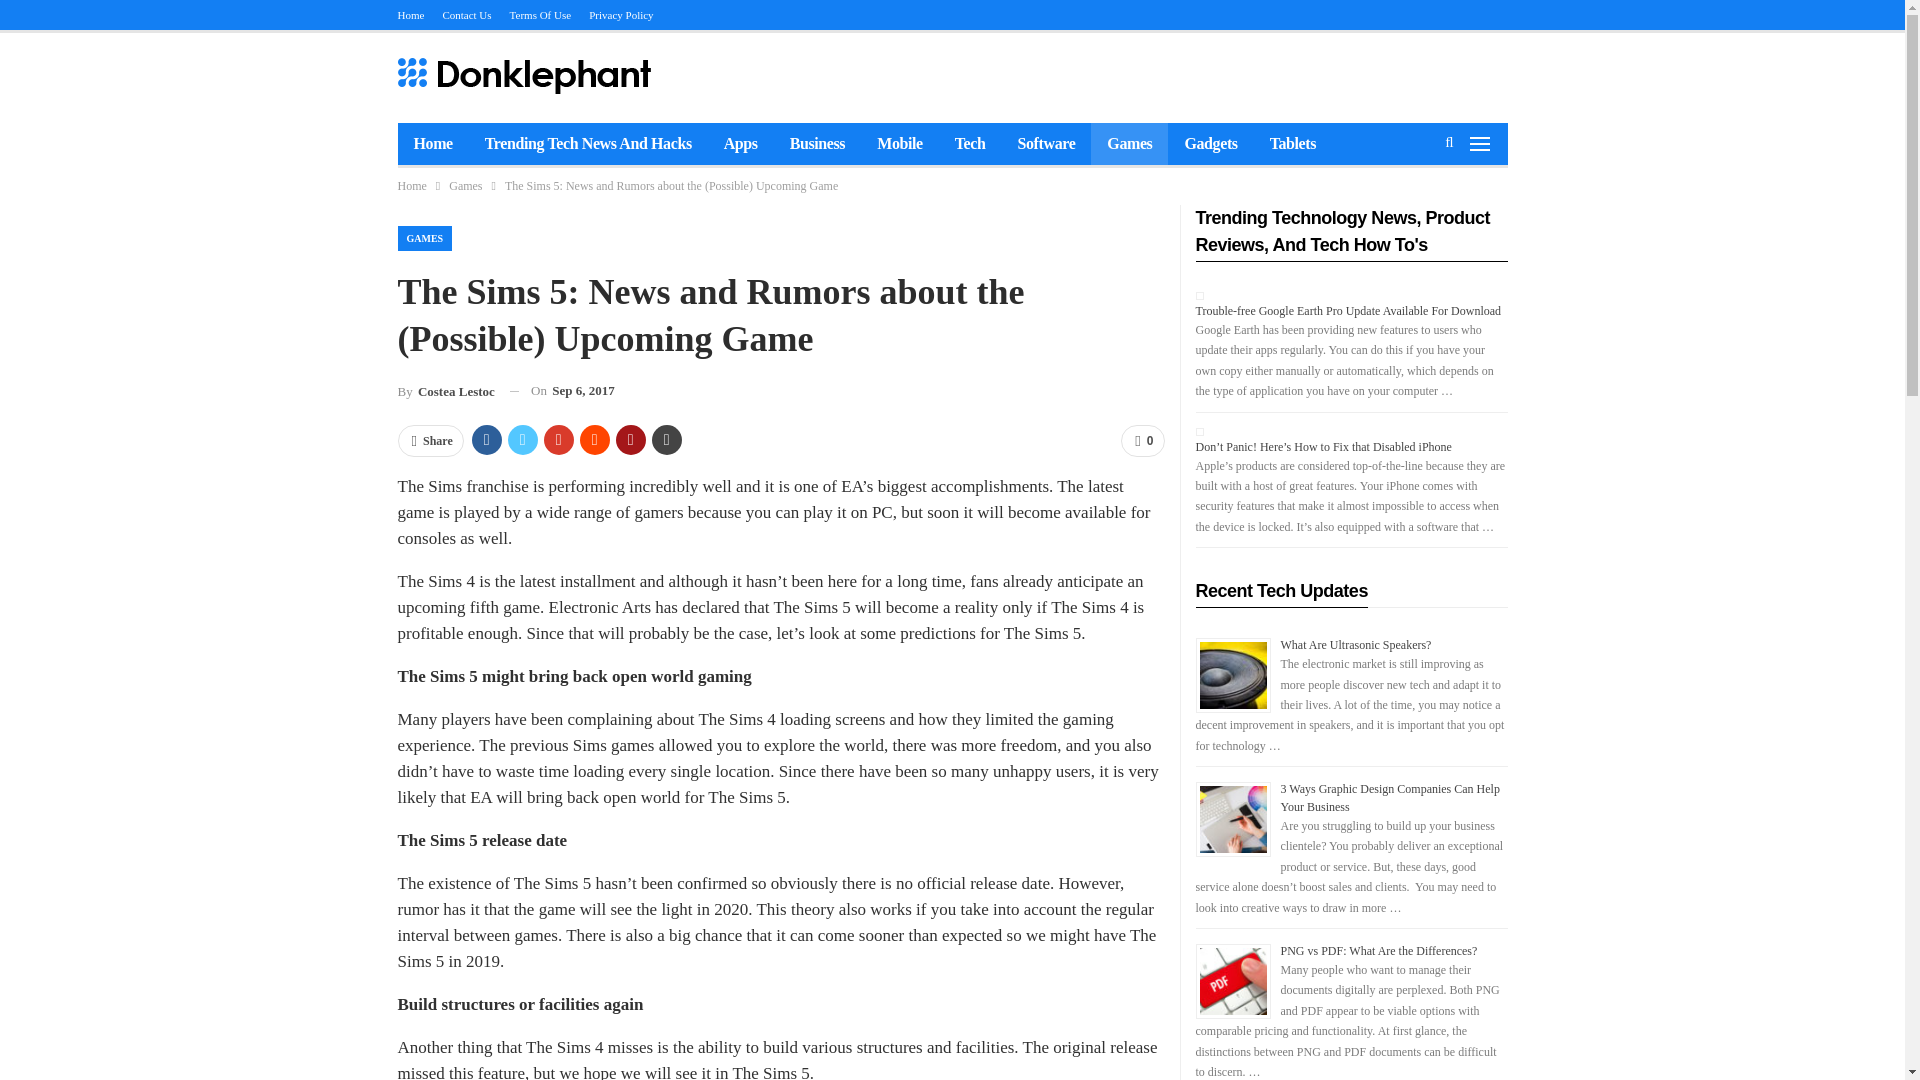 The image size is (1920, 1080). I want to click on Games, so click(465, 185).